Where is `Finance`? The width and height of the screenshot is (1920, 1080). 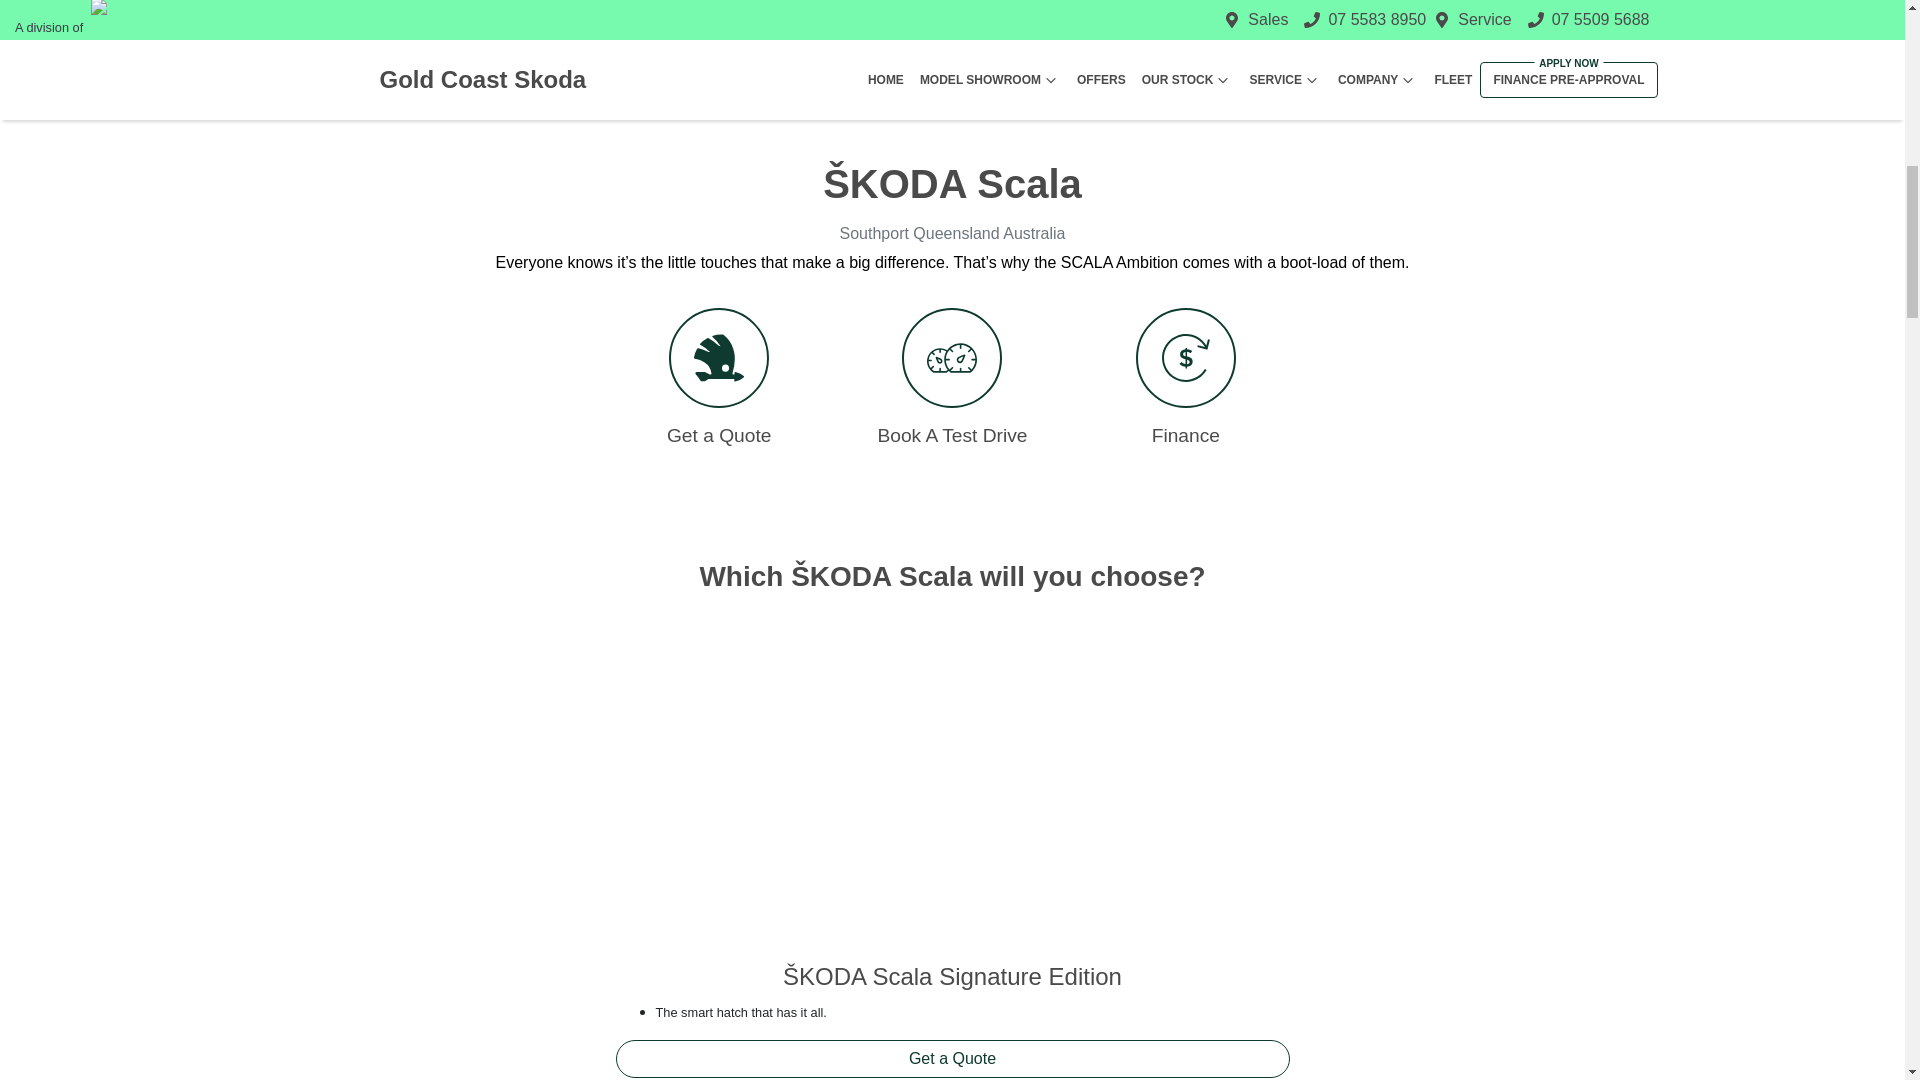 Finance is located at coordinates (1185, 377).